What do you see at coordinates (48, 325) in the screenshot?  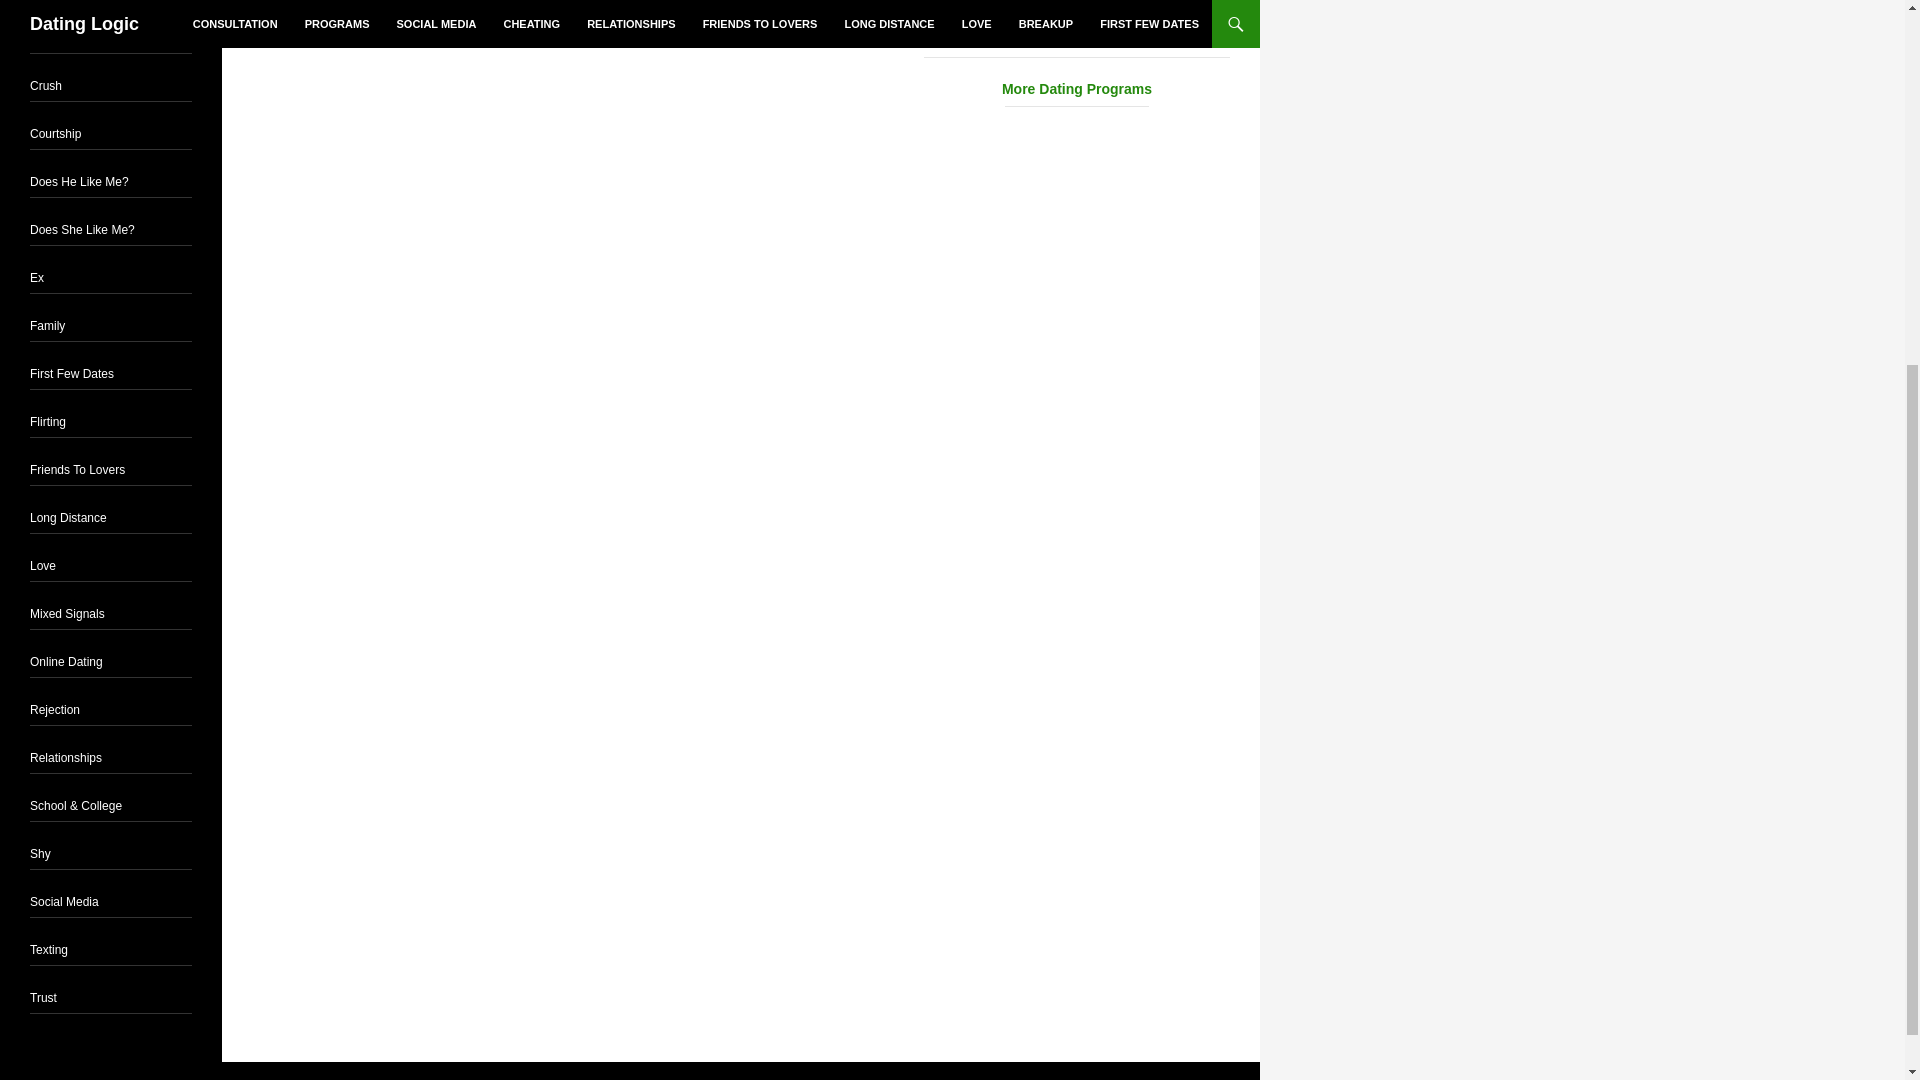 I see `Family` at bounding box center [48, 325].